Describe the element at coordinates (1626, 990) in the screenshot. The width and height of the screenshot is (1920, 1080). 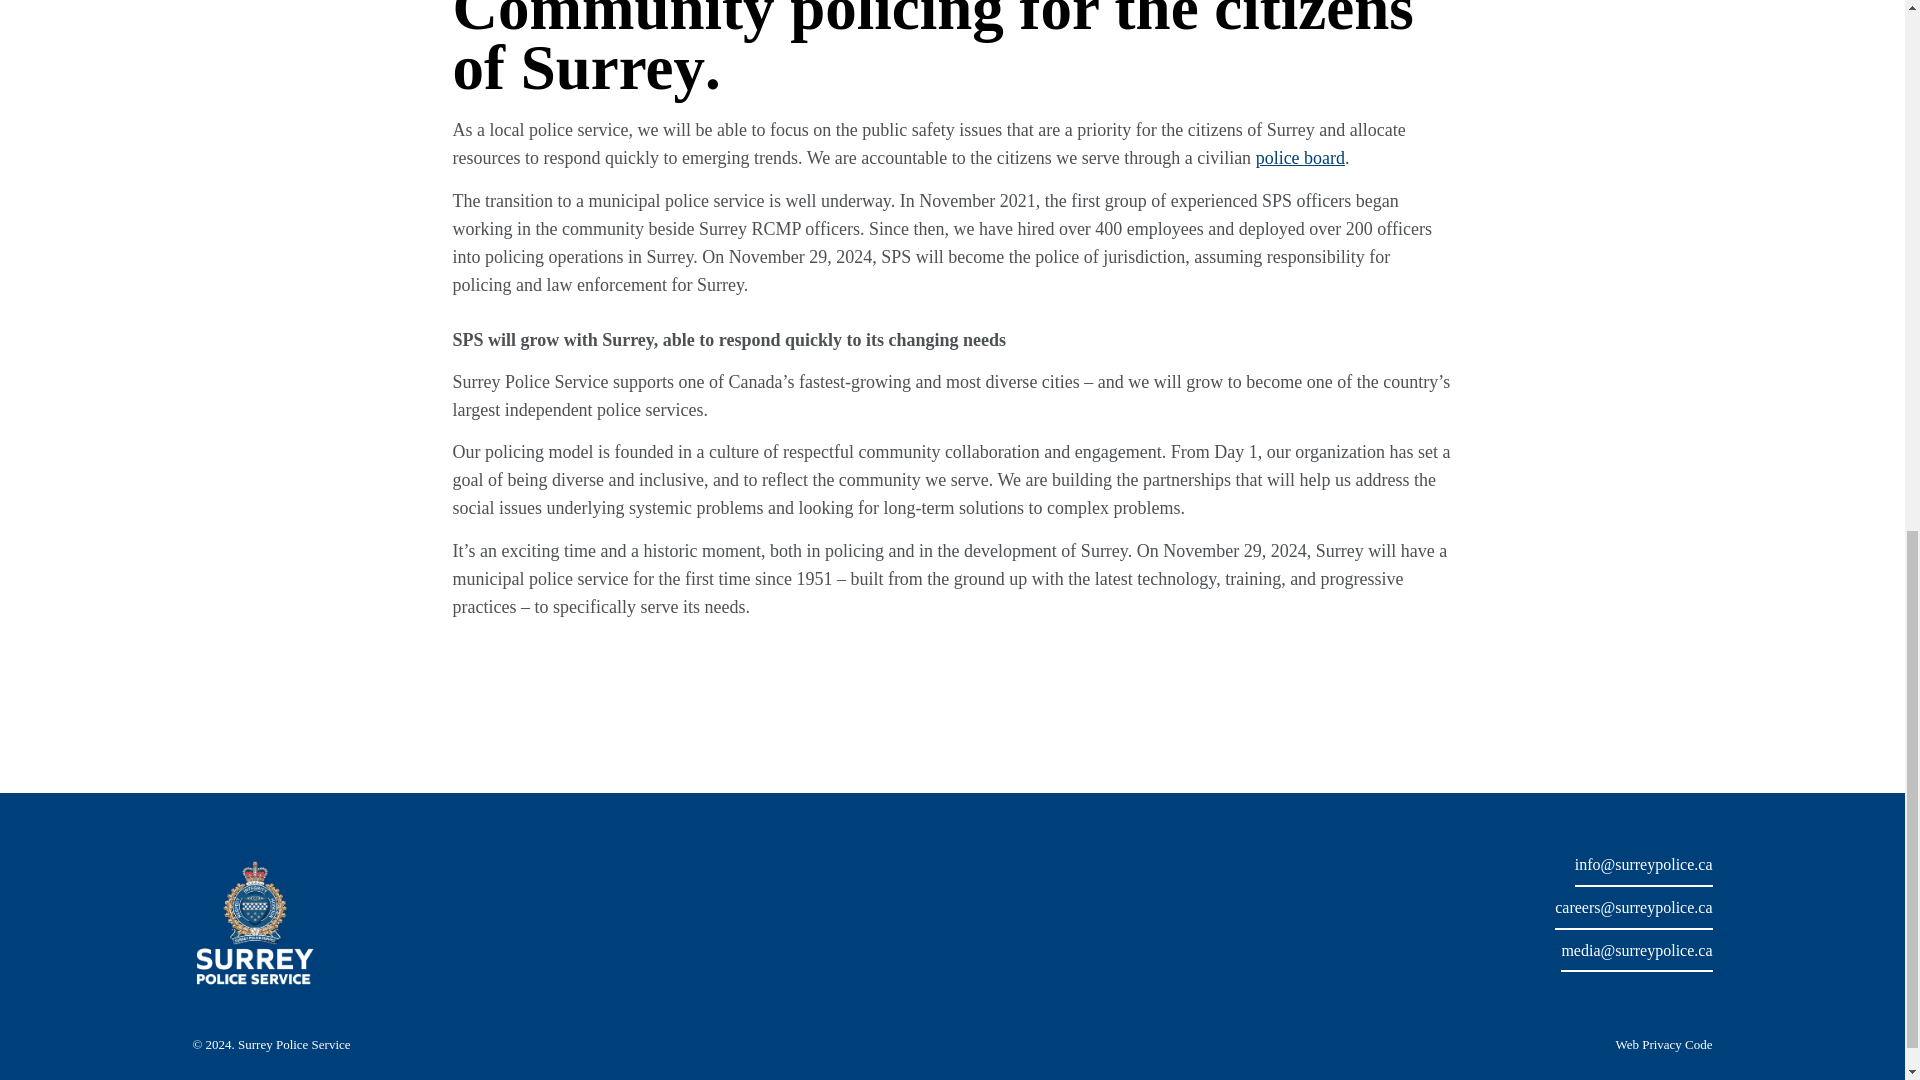
I see `Follow us on Instagram` at that location.